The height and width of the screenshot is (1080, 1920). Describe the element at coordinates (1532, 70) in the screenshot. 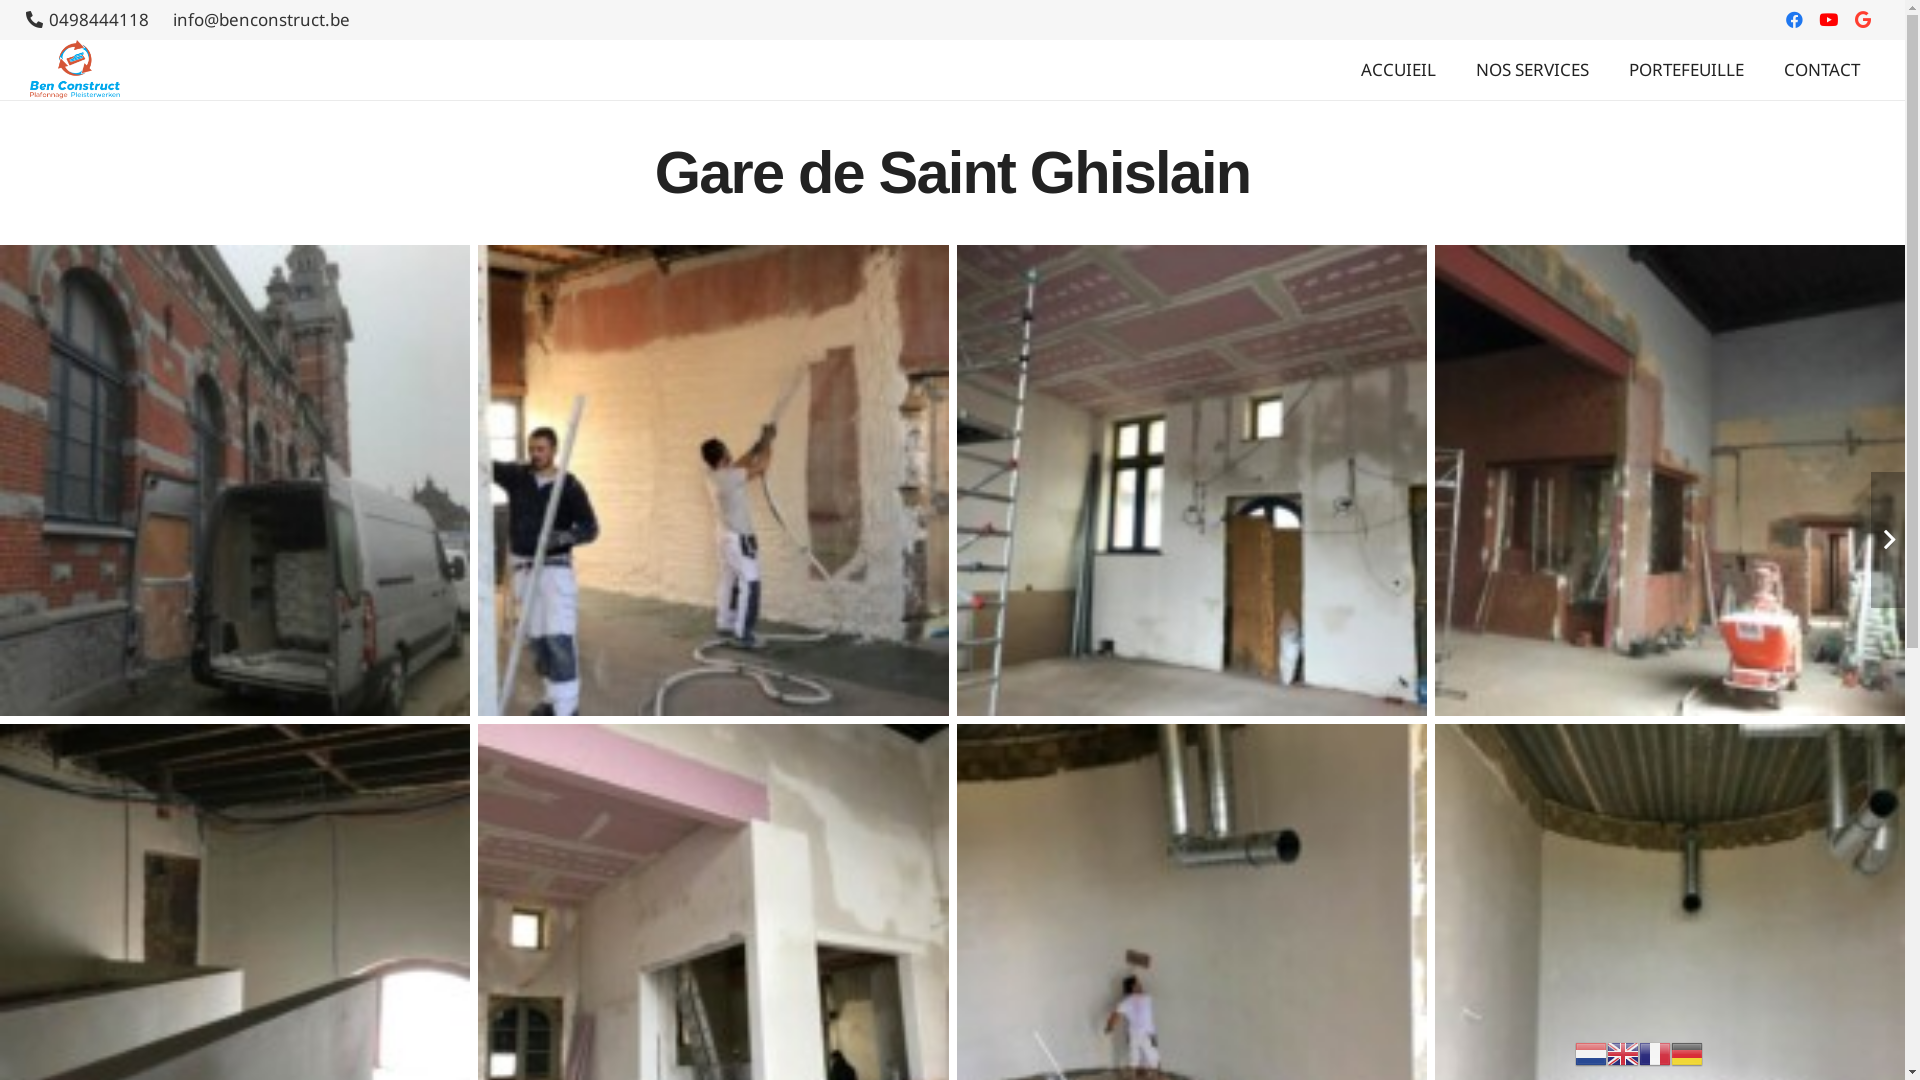

I see `NOS SERVICES` at that location.